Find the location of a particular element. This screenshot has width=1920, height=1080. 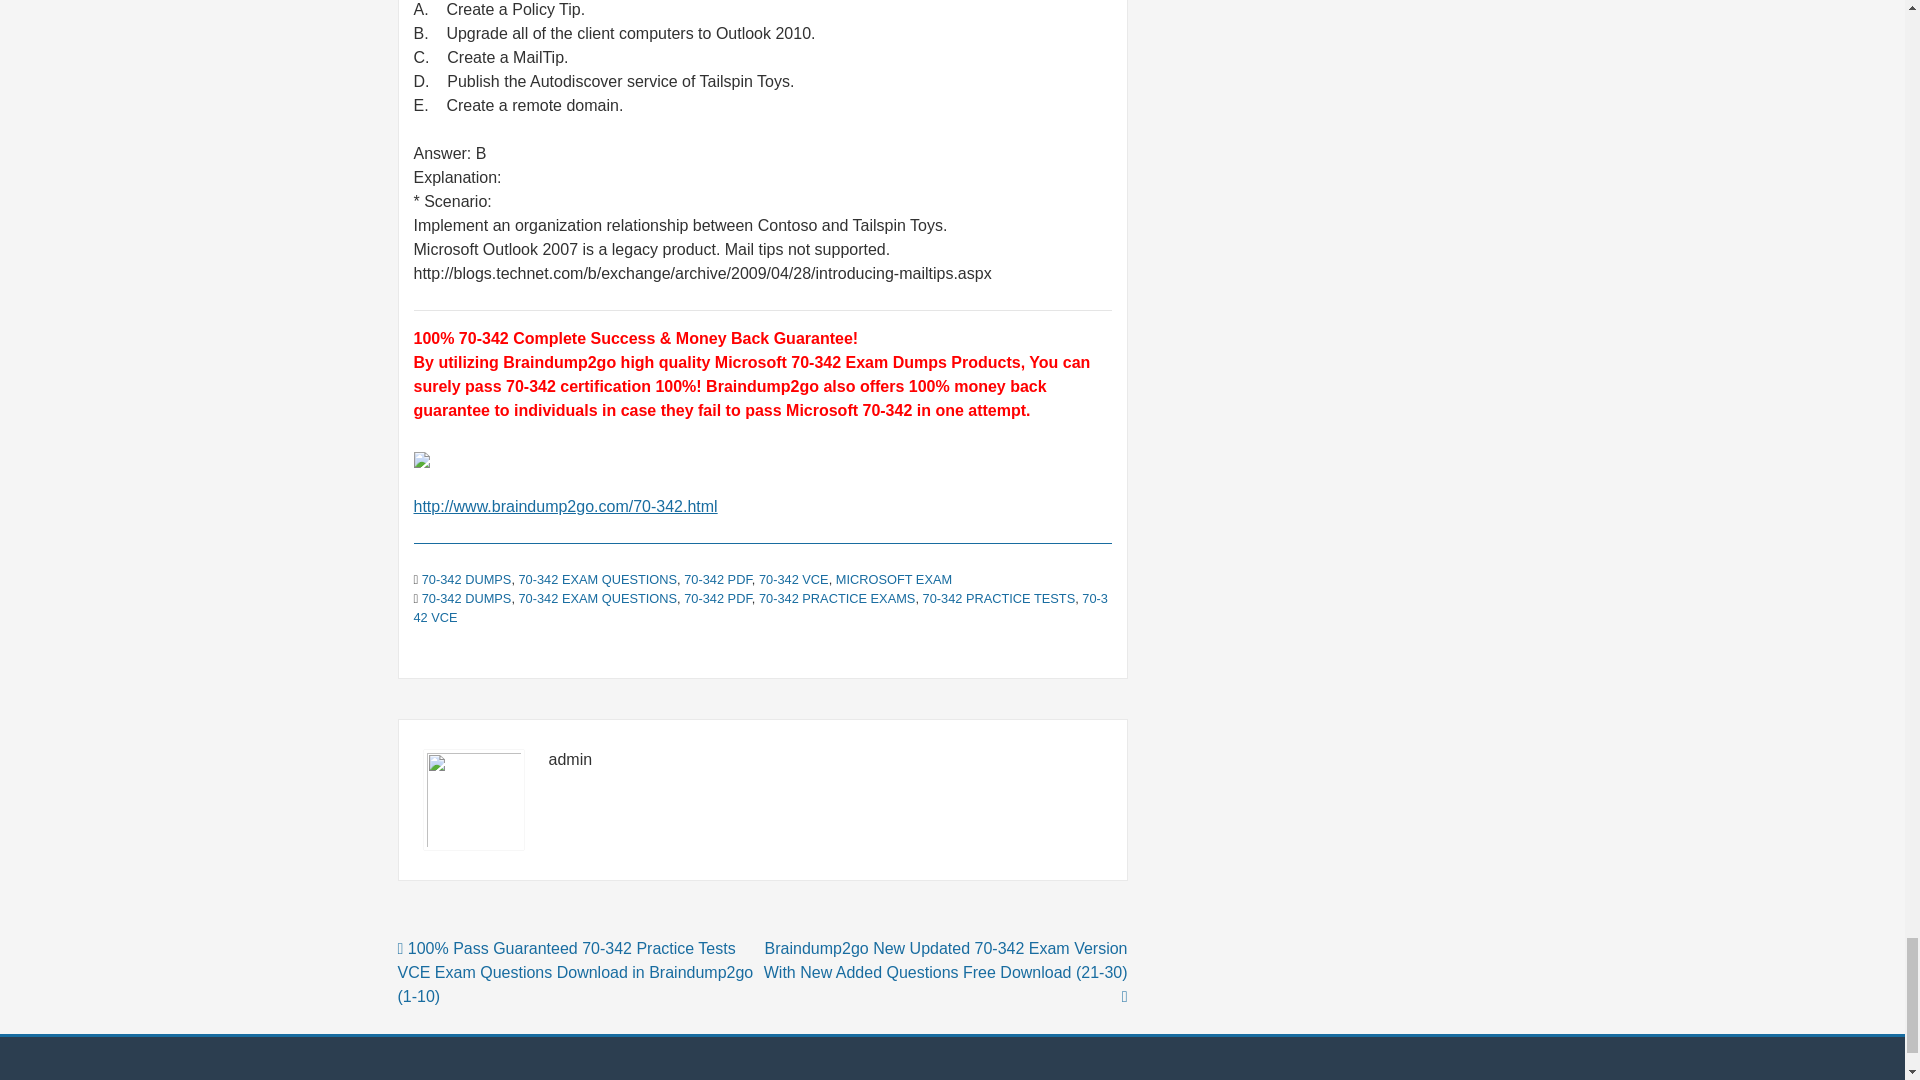

70-342 VCE is located at coordinates (760, 608).